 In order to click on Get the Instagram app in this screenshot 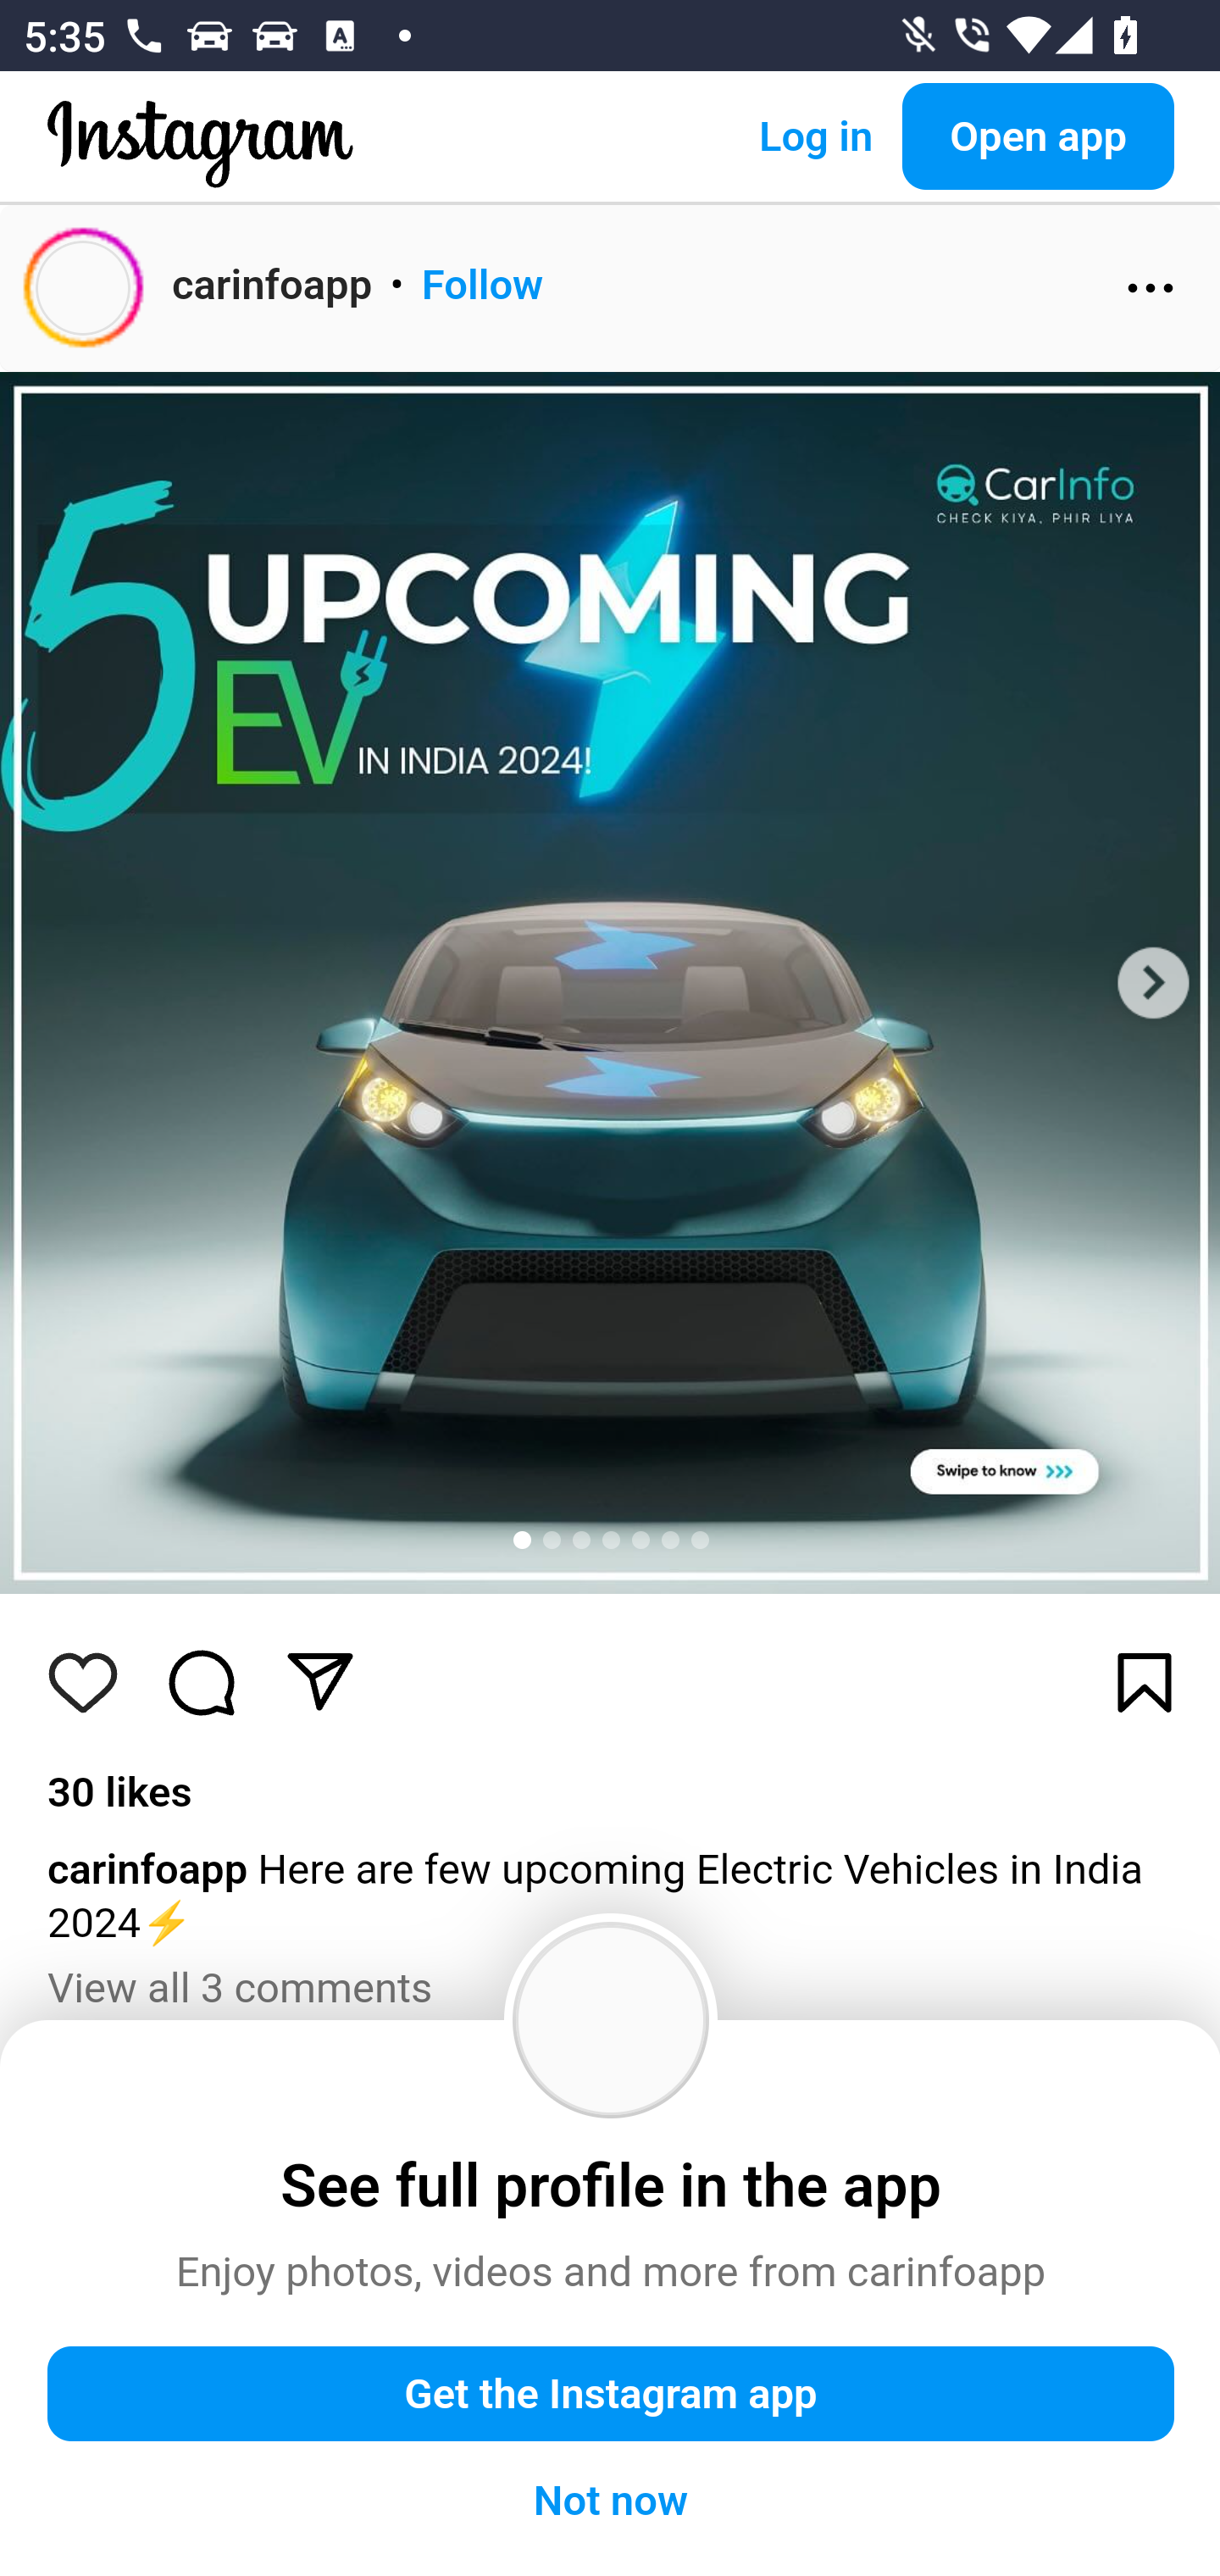, I will do `click(612, 2395)`.